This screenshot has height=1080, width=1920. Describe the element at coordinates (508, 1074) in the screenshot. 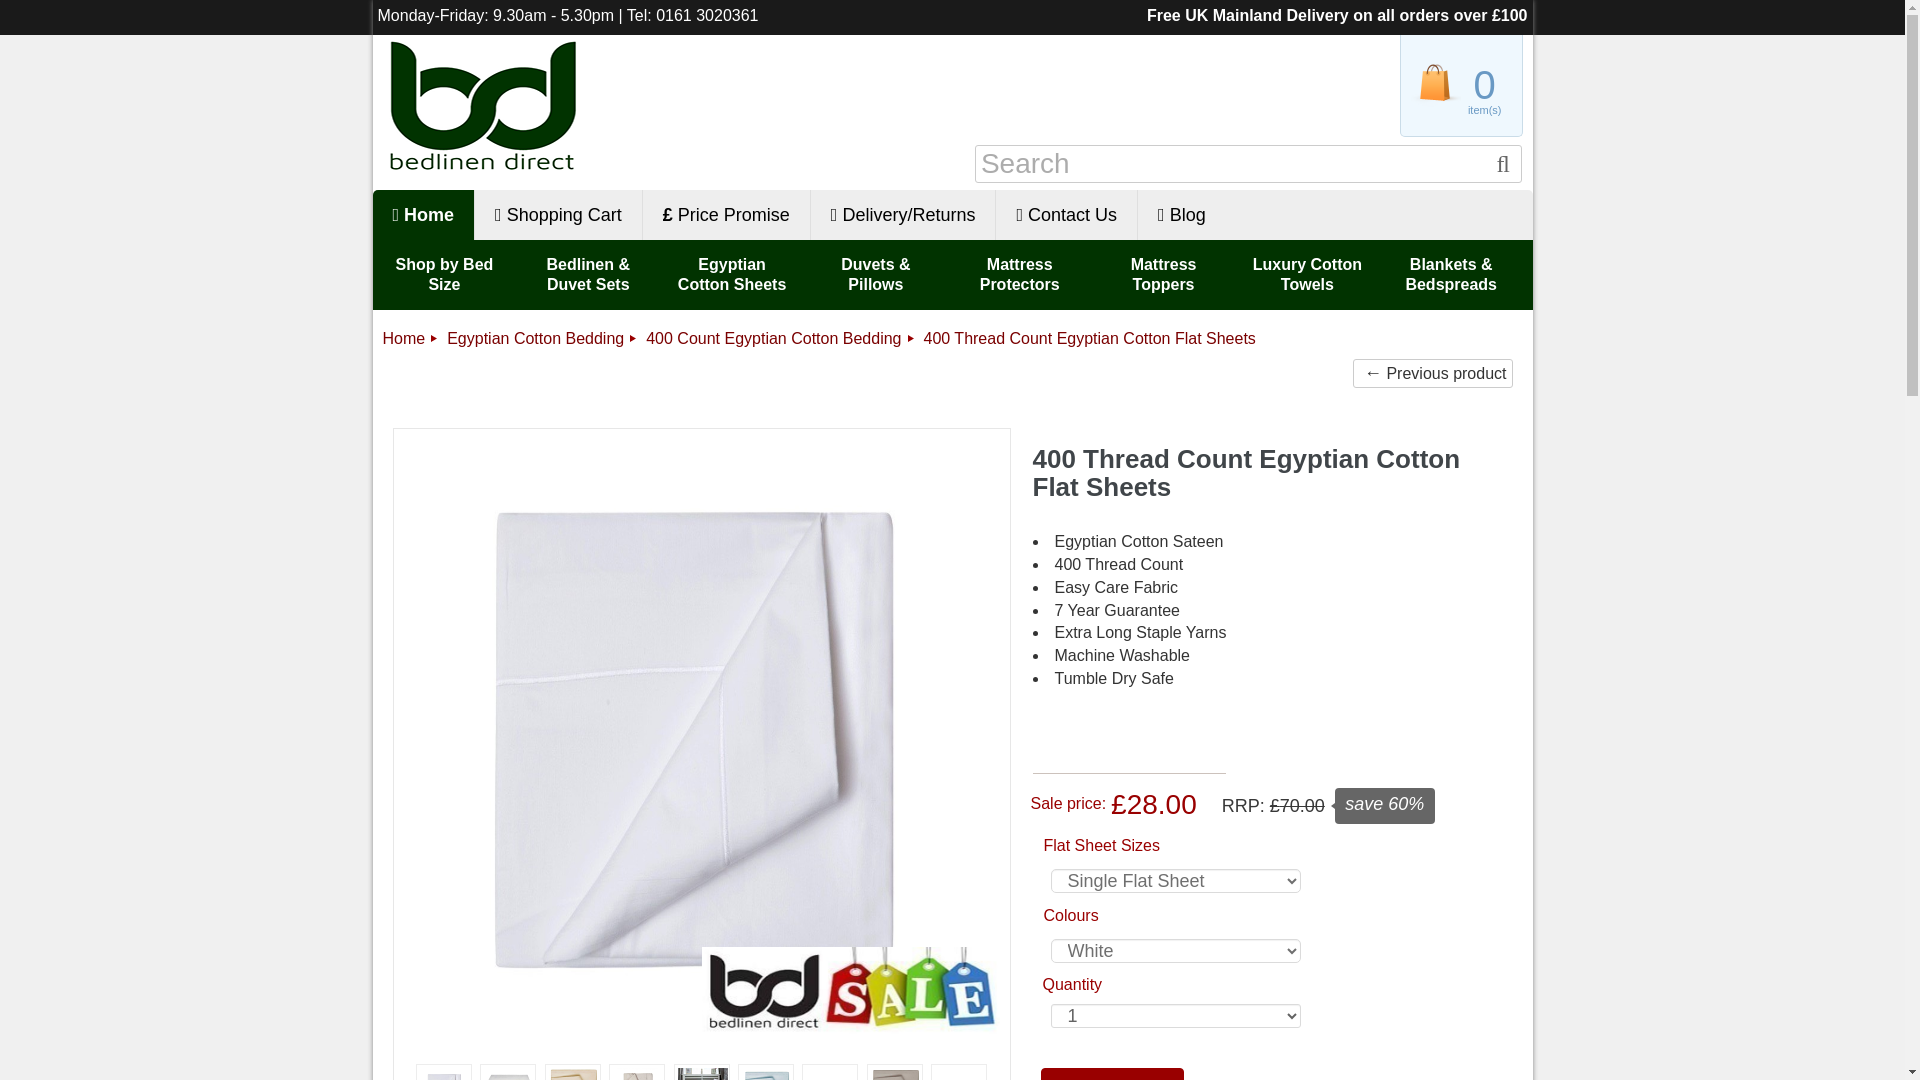

I see `Ivory 400 Thread Count Egyptian Cotton Flat Sheets` at that location.